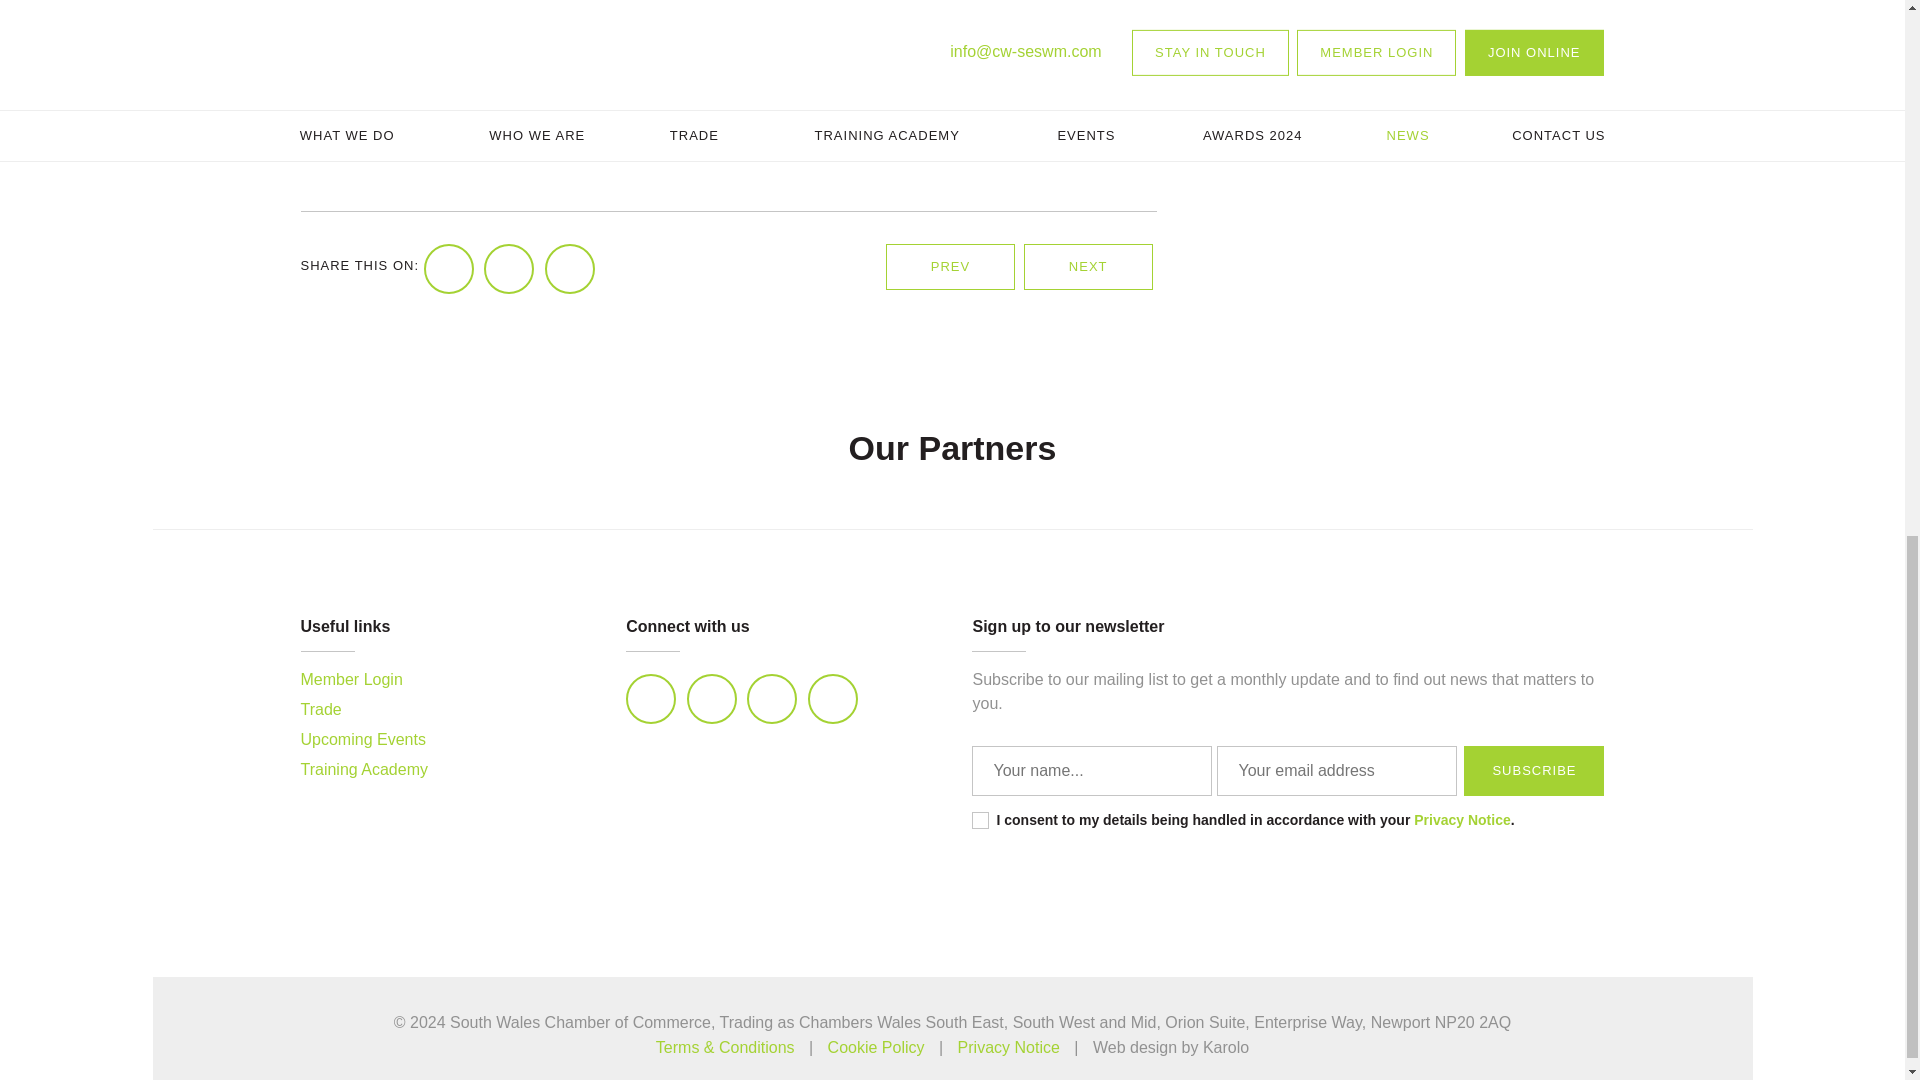 The width and height of the screenshot is (1920, 1080). I want to click on Share on LinkedIn, so click(570, 268).